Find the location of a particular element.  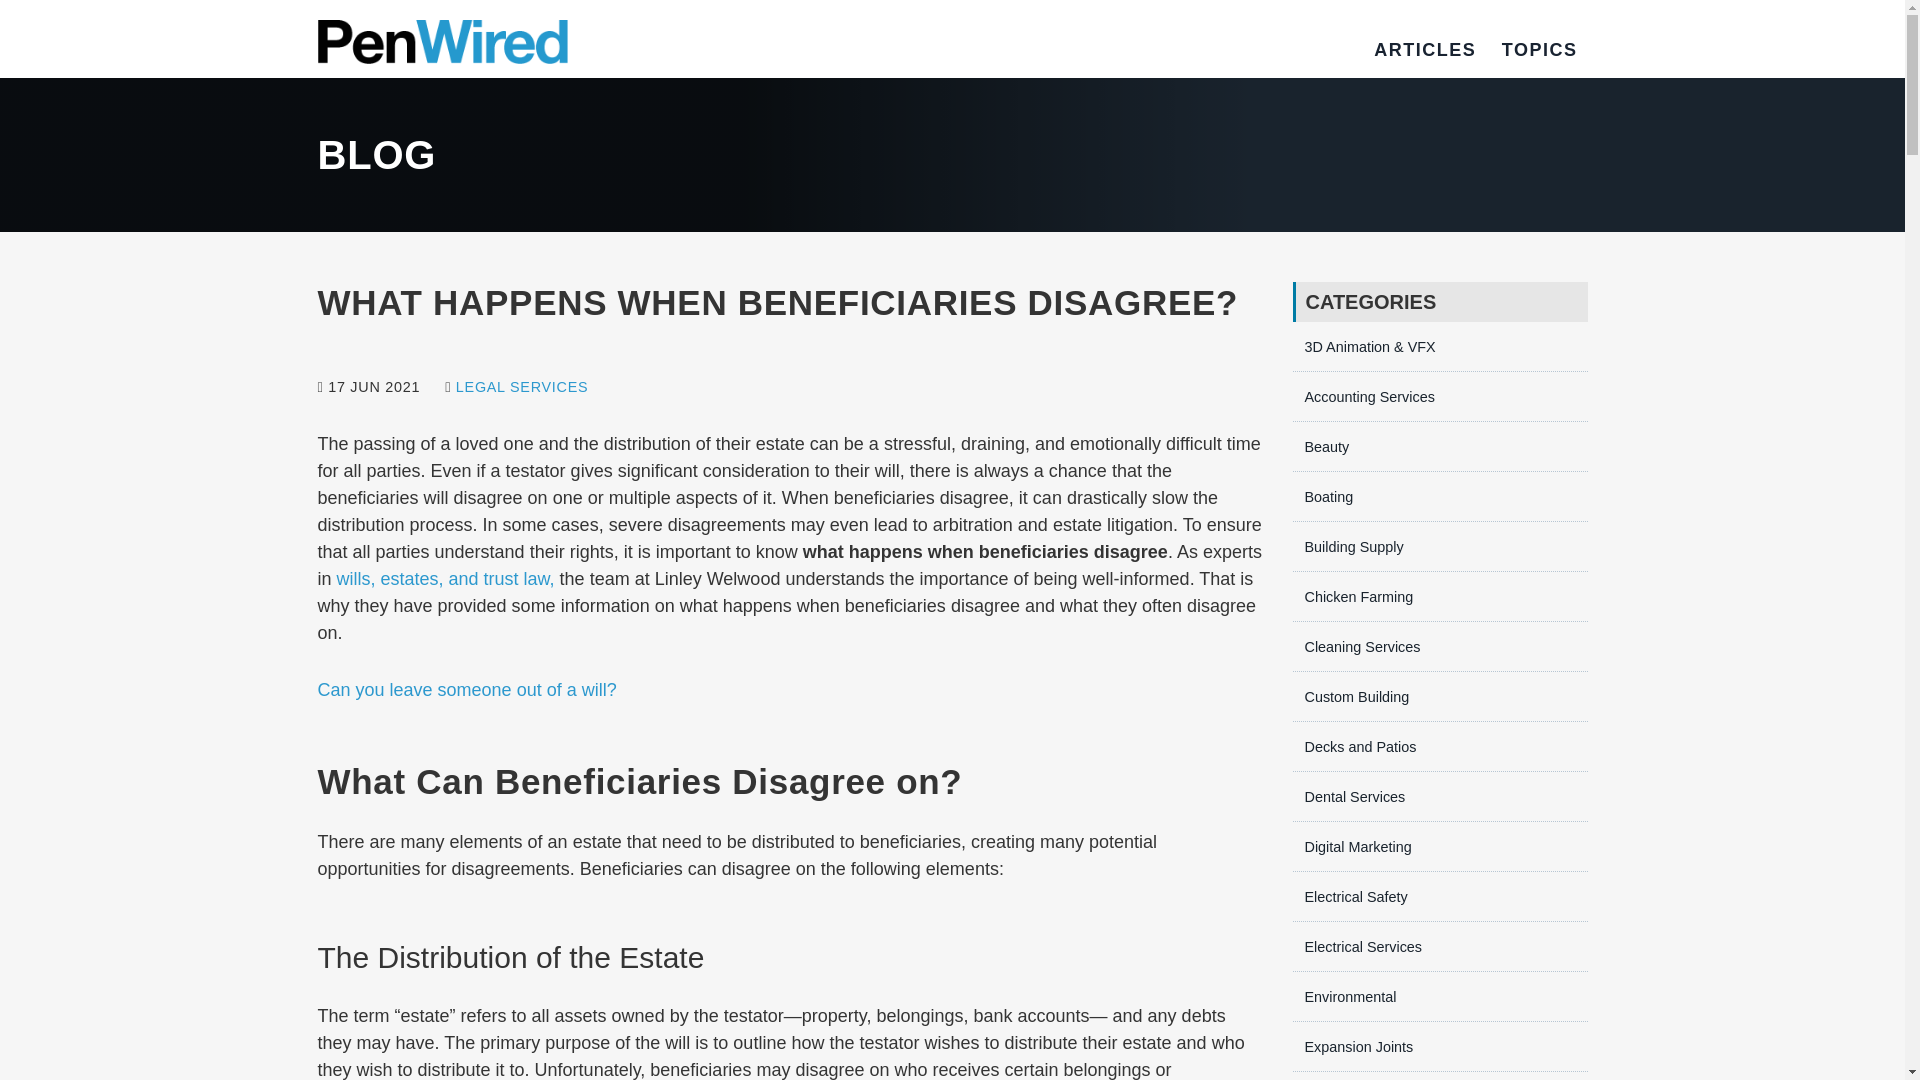

wills, estates, and trust law, is located at coordinates (446, 578).